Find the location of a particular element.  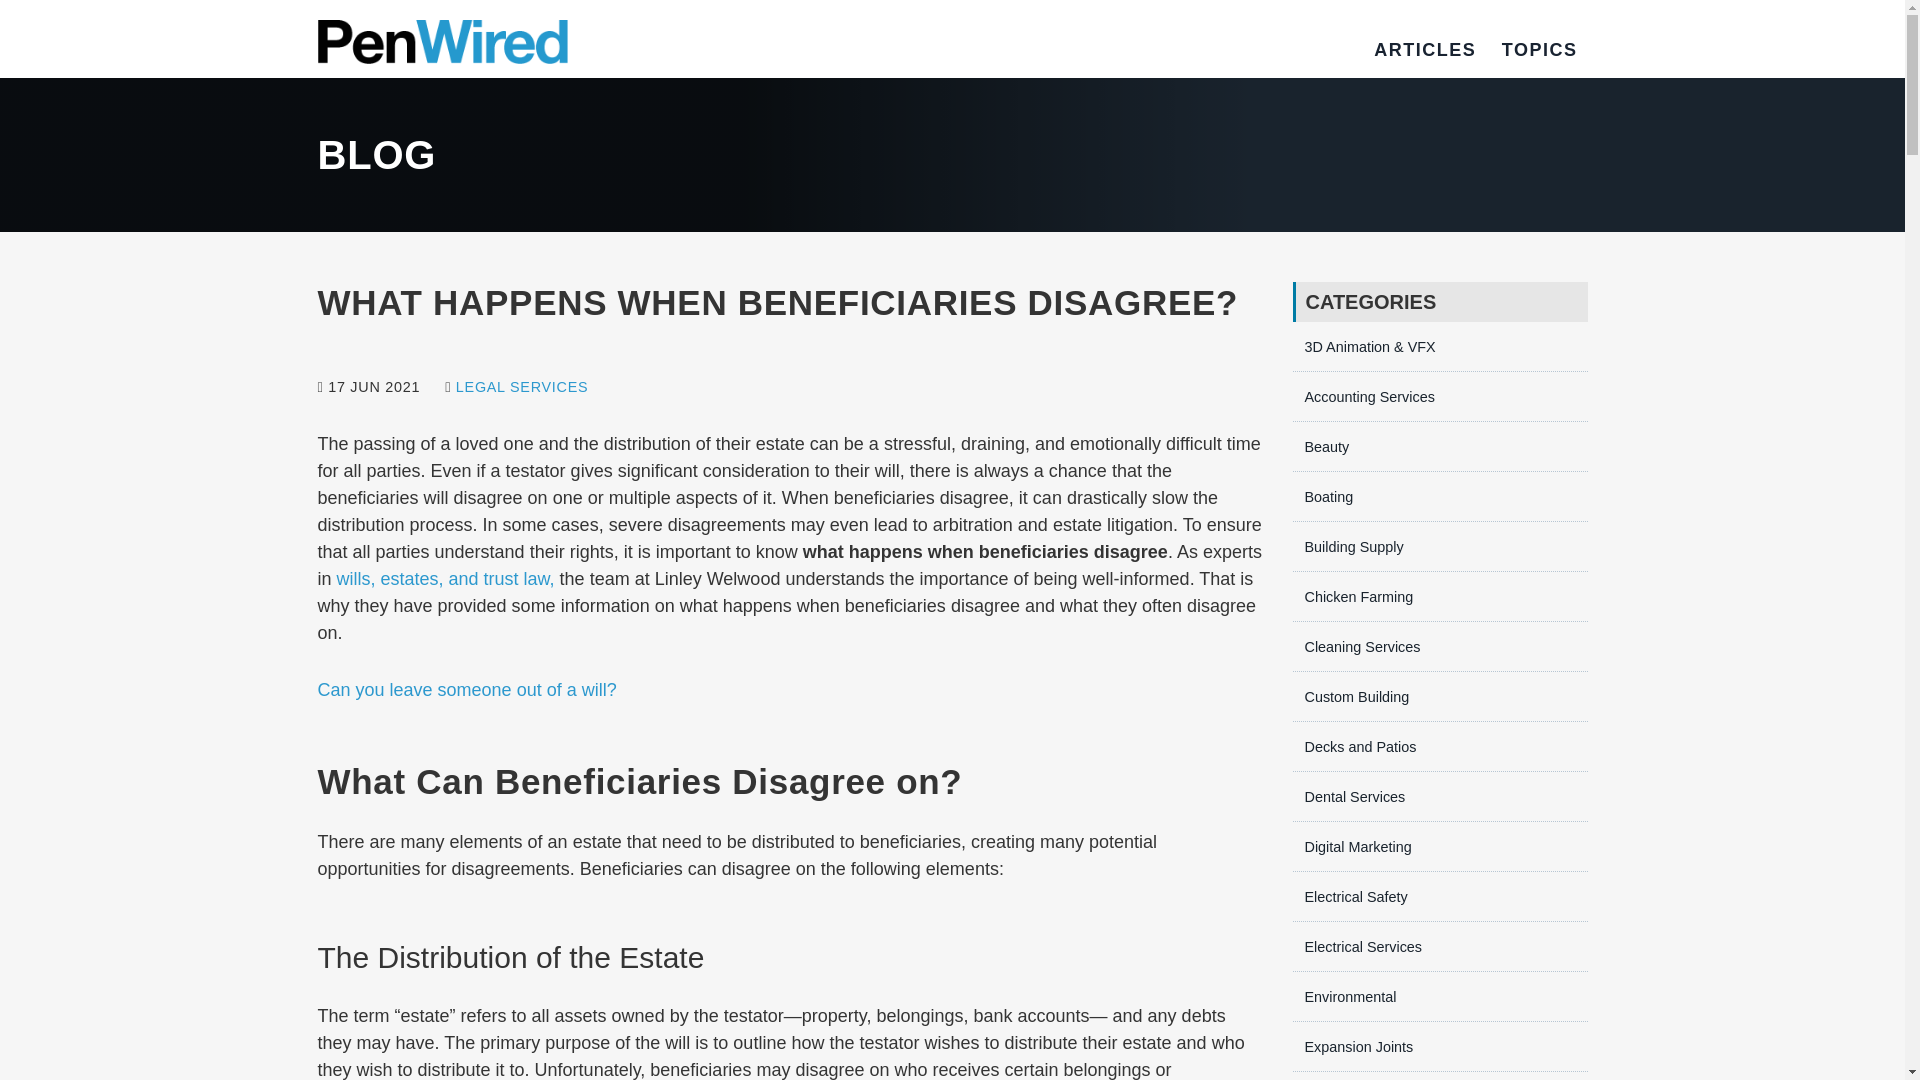

wills, estates, and trust law, is located at coordinates (446, 578).